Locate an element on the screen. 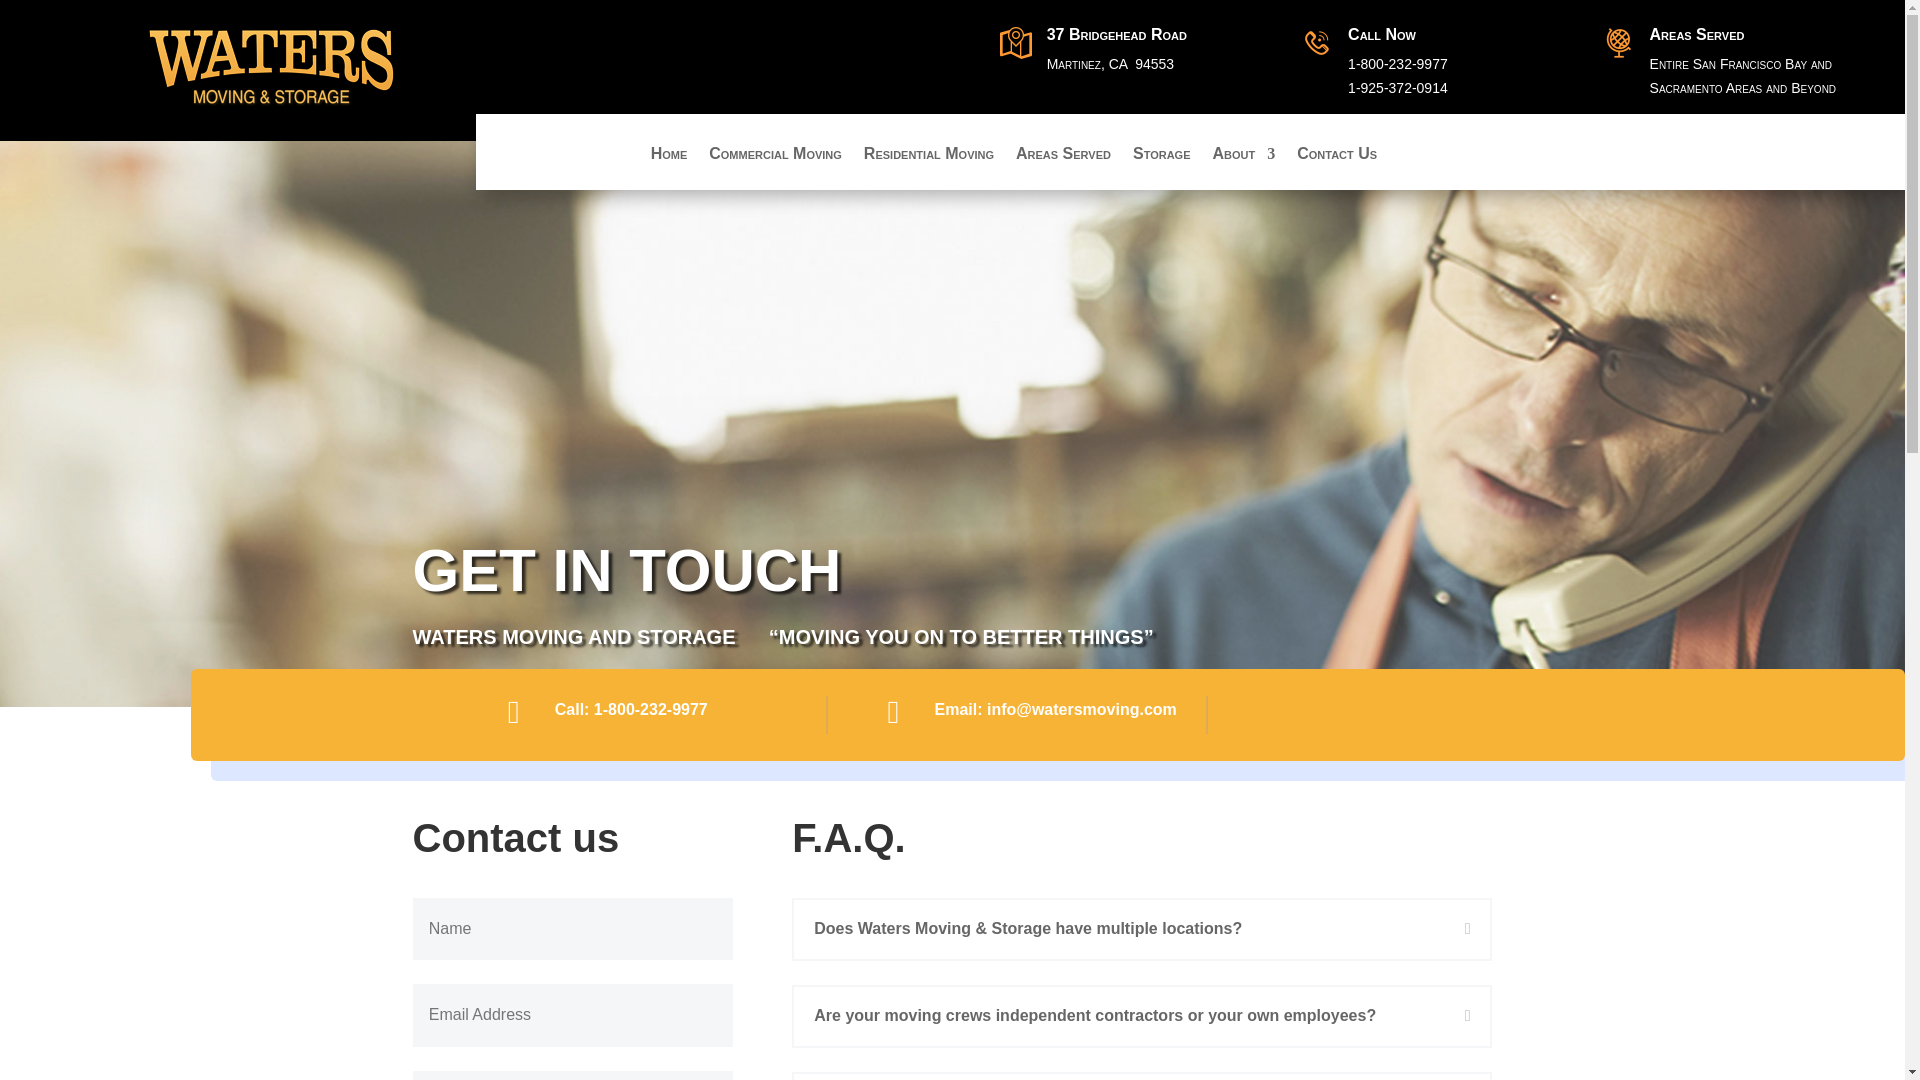 Image resolution: width=1920 pixels, height=1080 pixels. About is located at coordinates (1242, 168).